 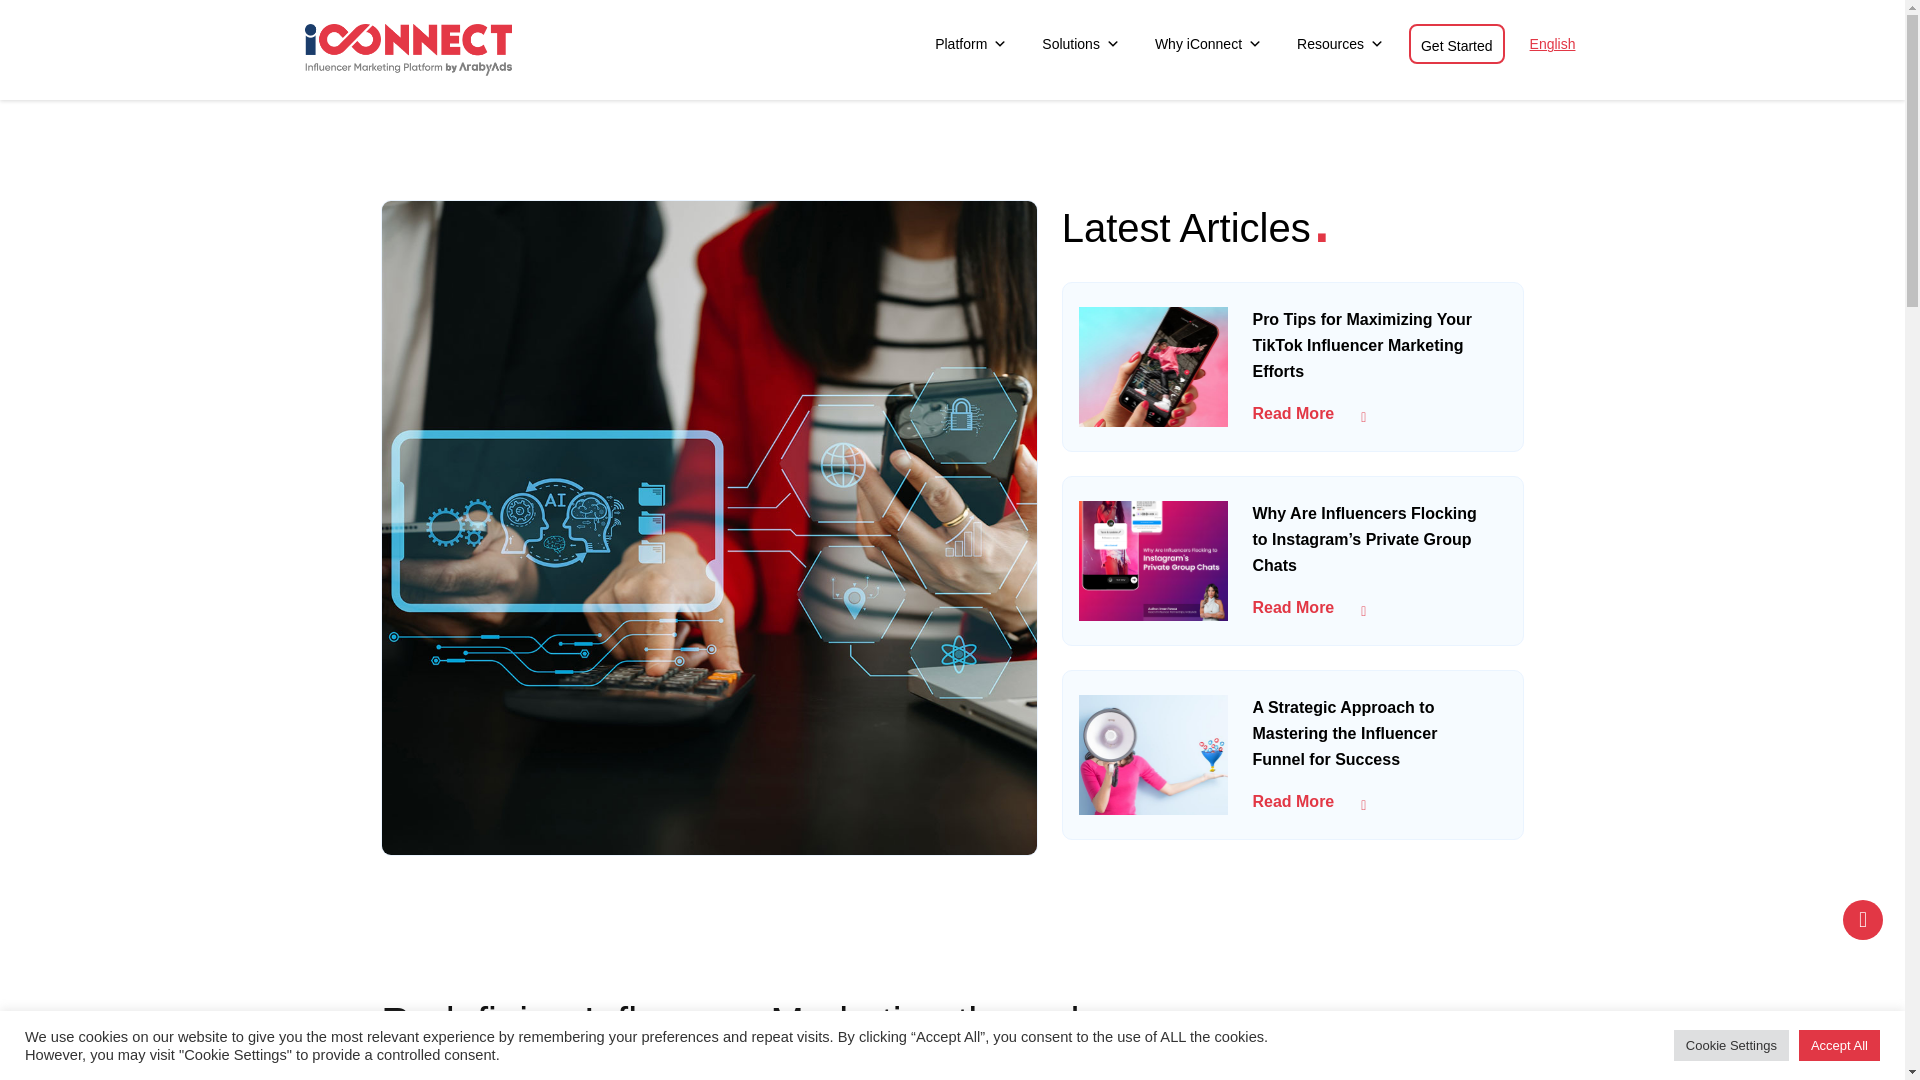 What do you see at coordinates (1552, 43) in the screenshot?
I see `English` at bounding box center [1552, 43].